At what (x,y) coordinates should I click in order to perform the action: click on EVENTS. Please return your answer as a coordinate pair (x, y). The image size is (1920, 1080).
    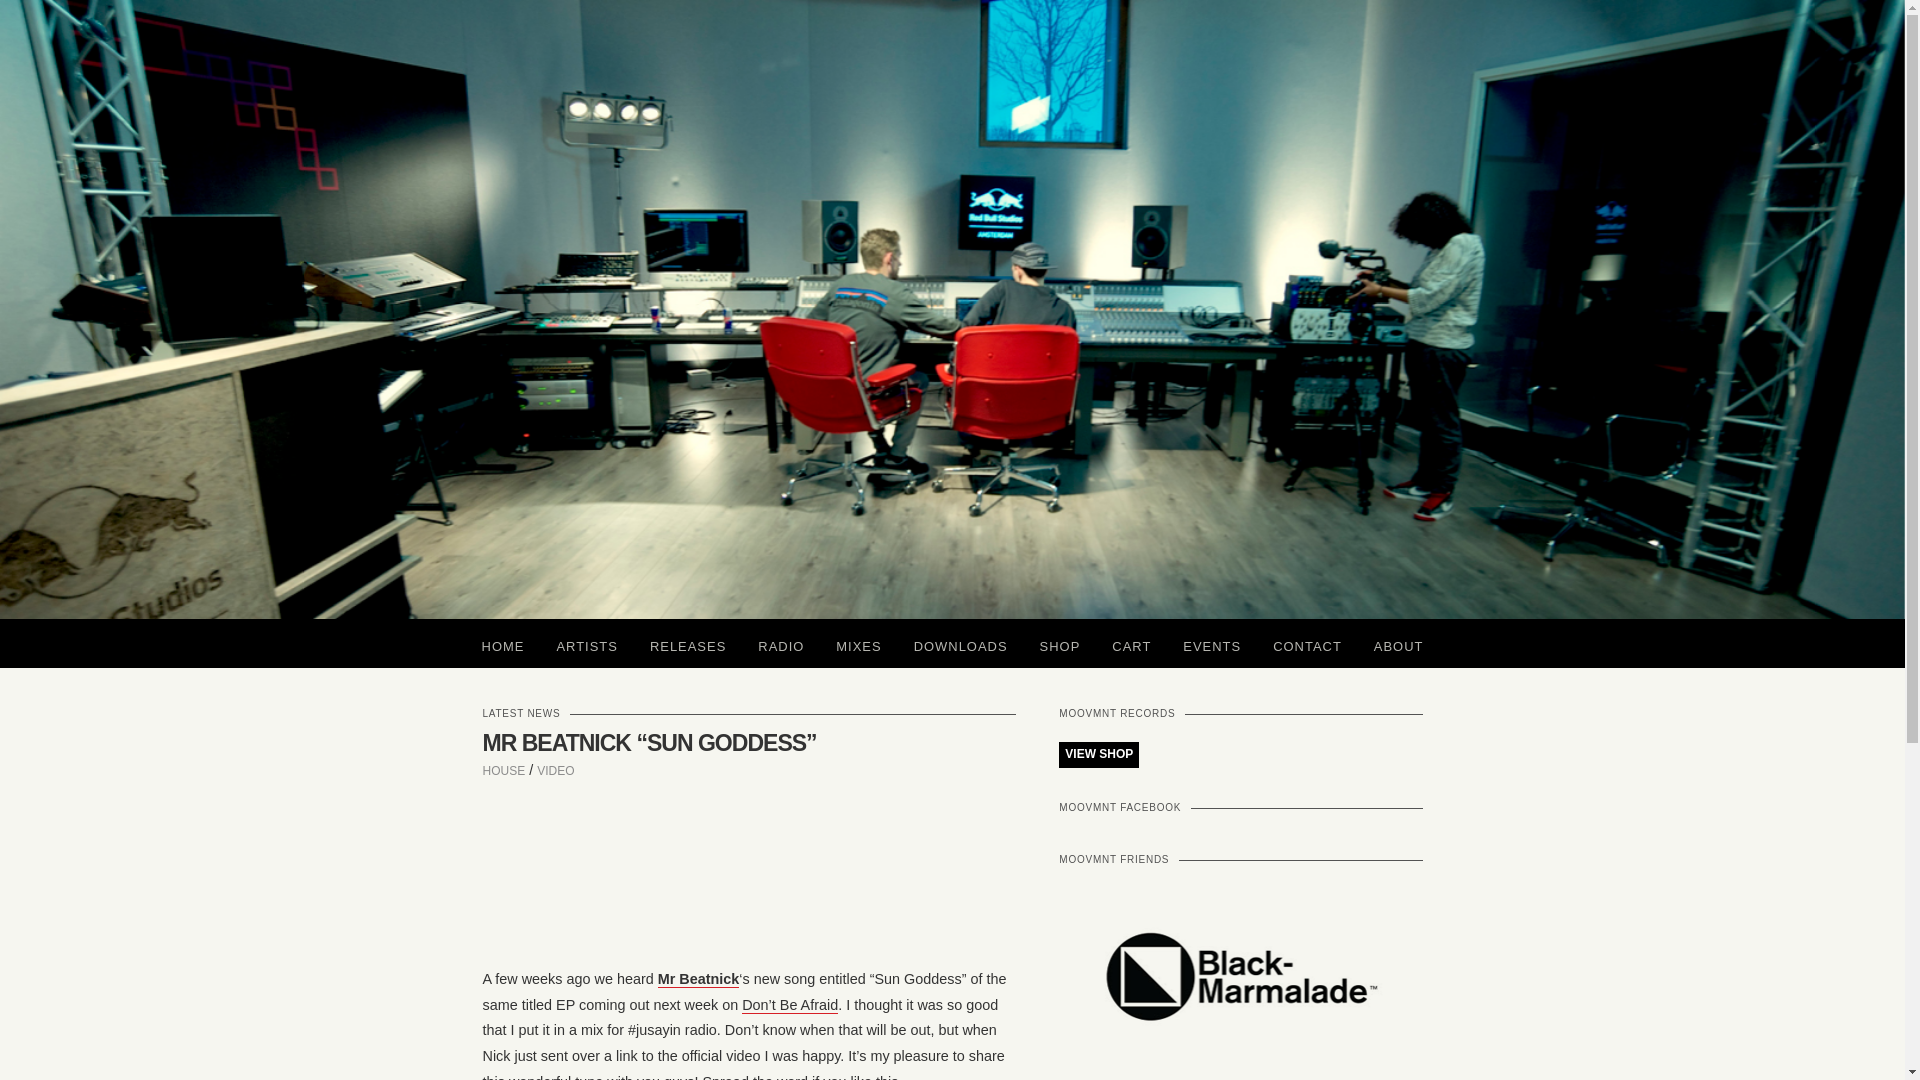
    Looking at the image, I should click on (1212, 643).